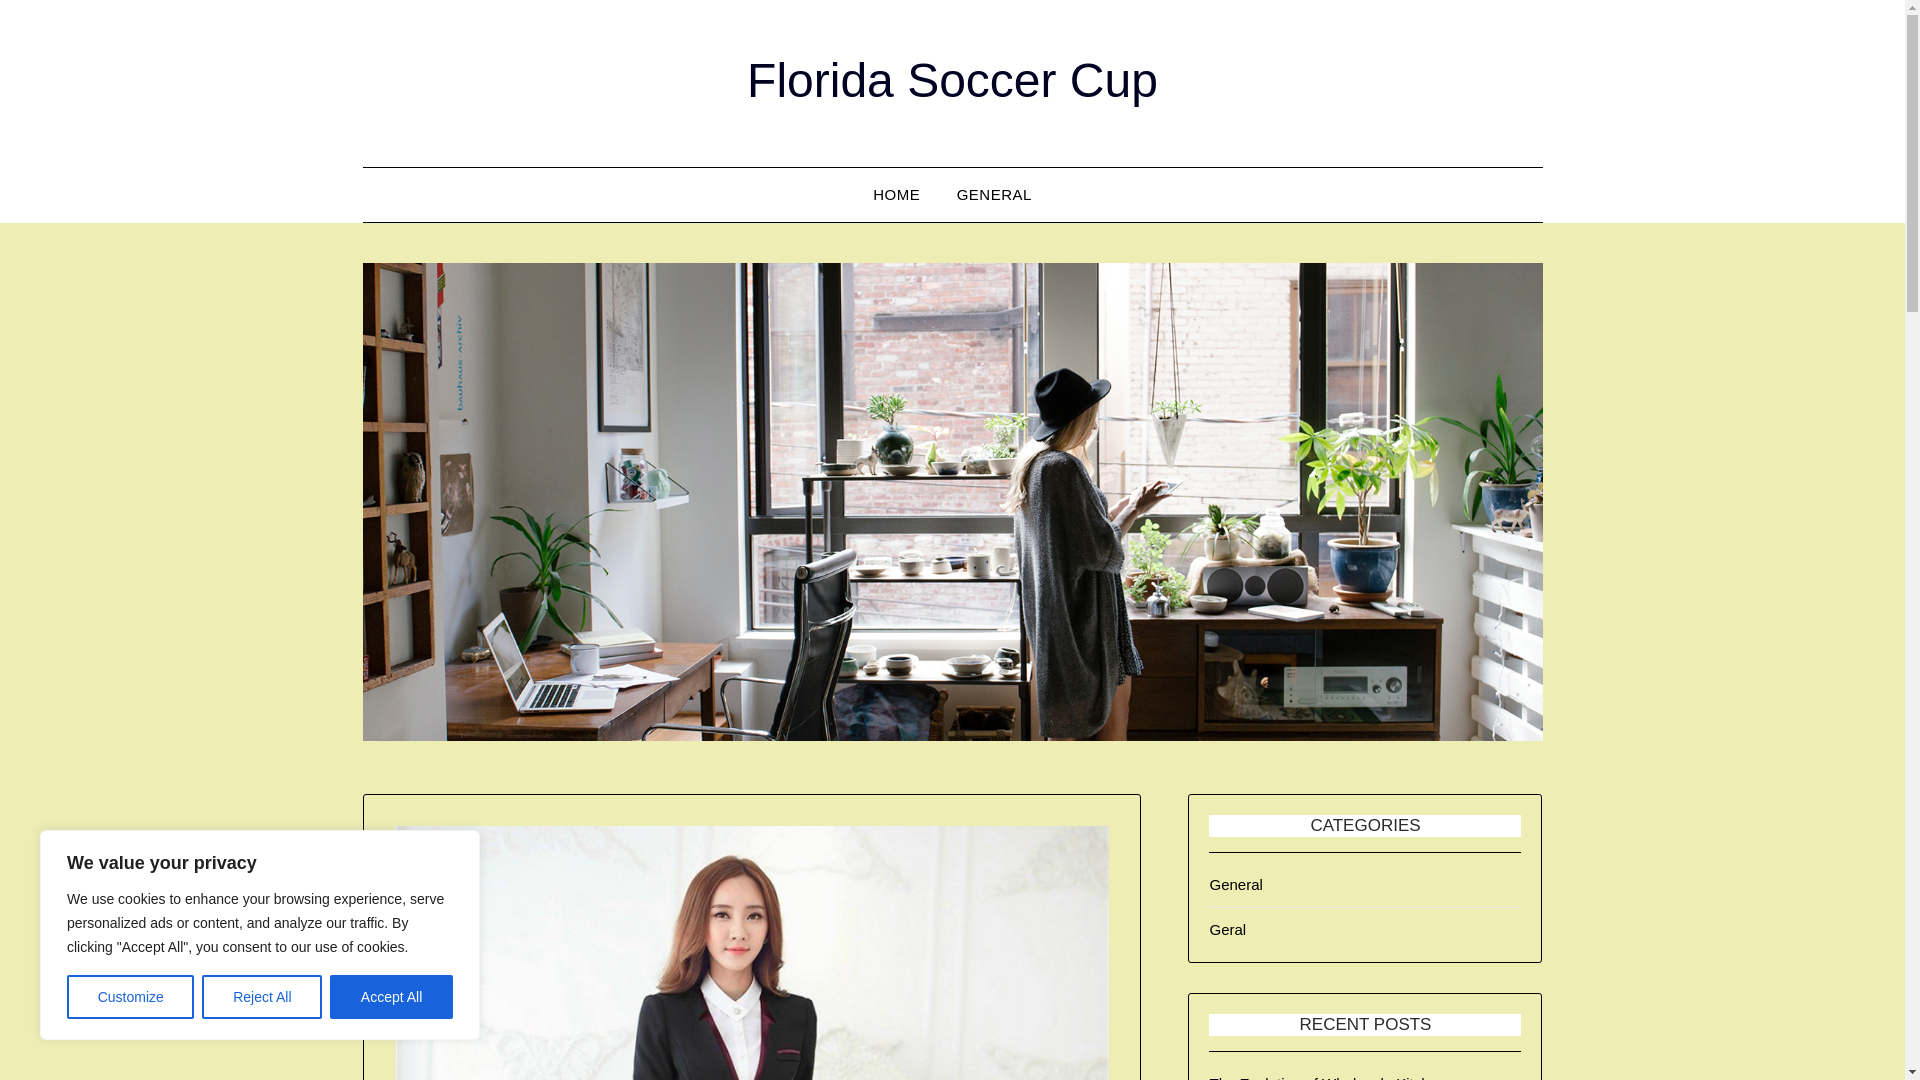 The image size is (1920, 1080). What do you see at coordinates (1228, 930) in the screenshot?
I see `Geral` at bounding box center [1228, 930].